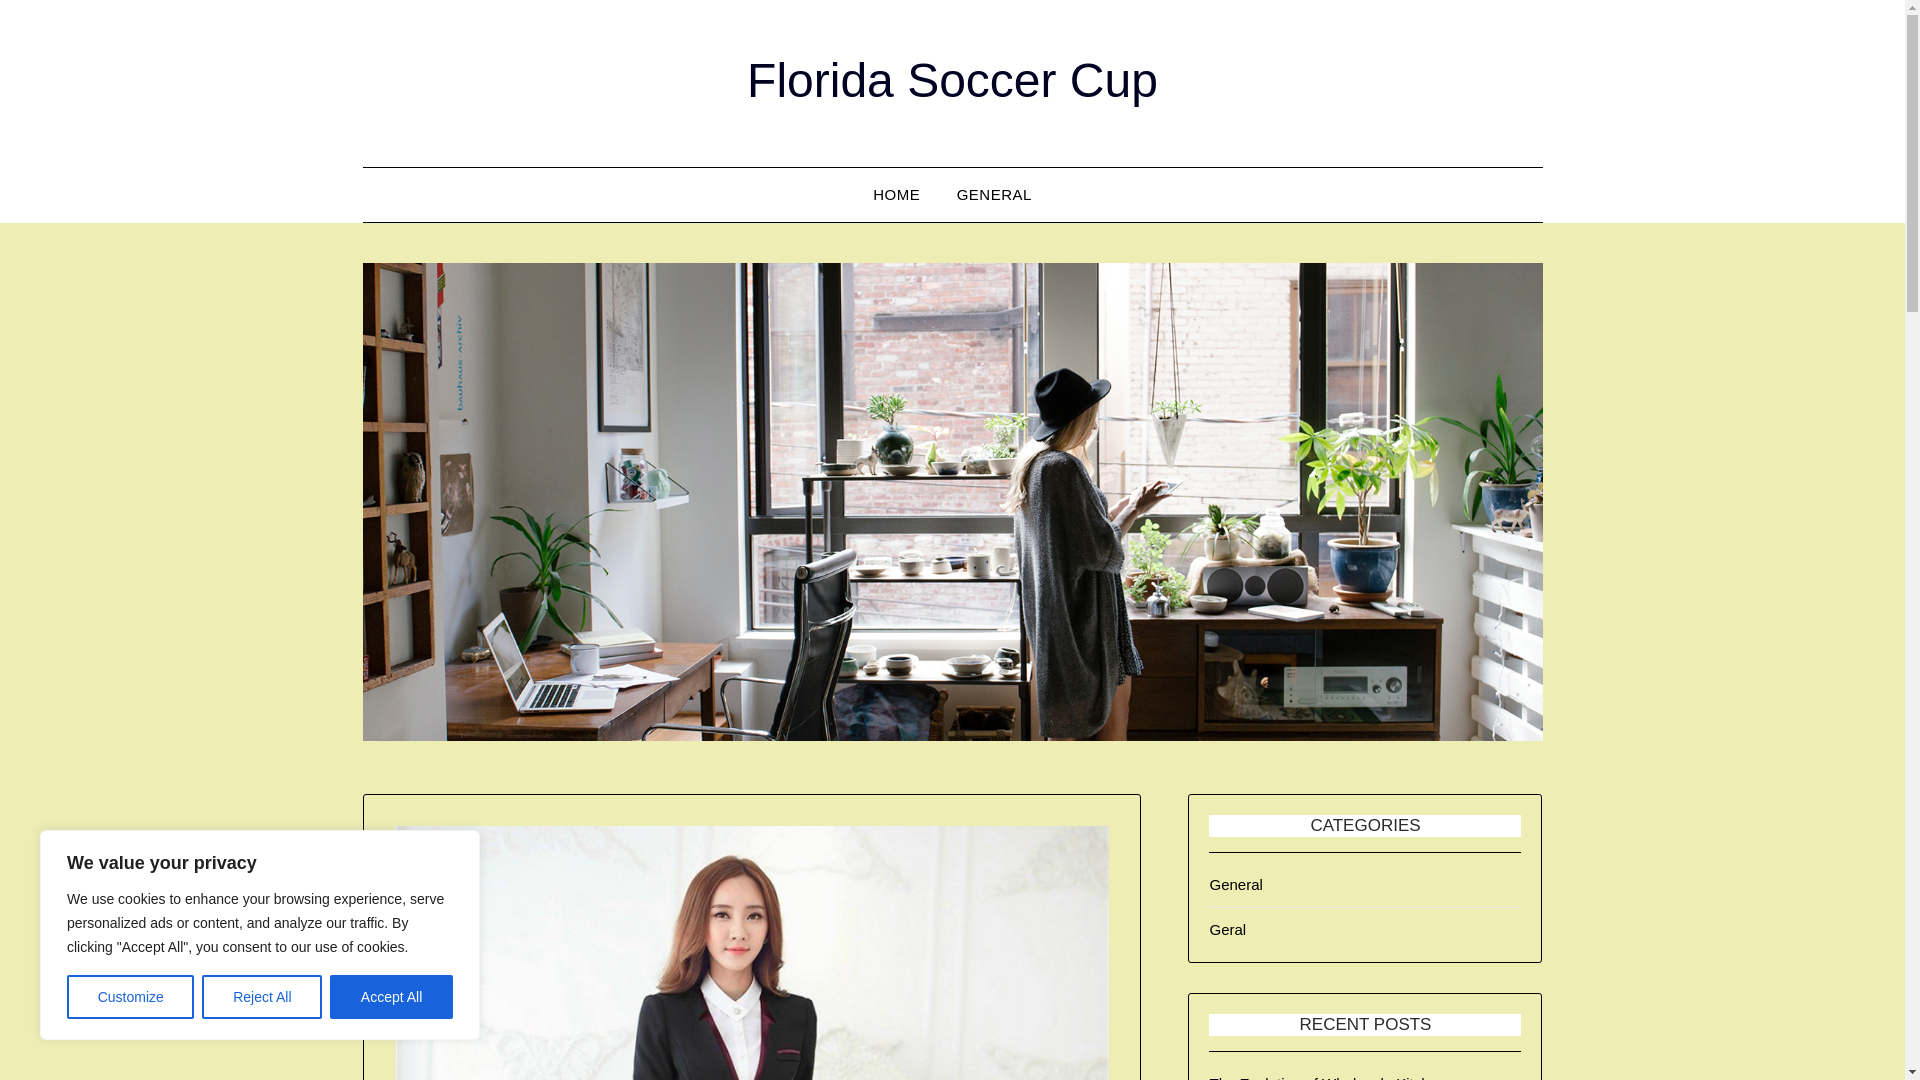 The image size is (1920, 1080). What do you see at coordinates (1228, 930) in the screenshot?
I see `Geral` at bounding box center [1228, 930].